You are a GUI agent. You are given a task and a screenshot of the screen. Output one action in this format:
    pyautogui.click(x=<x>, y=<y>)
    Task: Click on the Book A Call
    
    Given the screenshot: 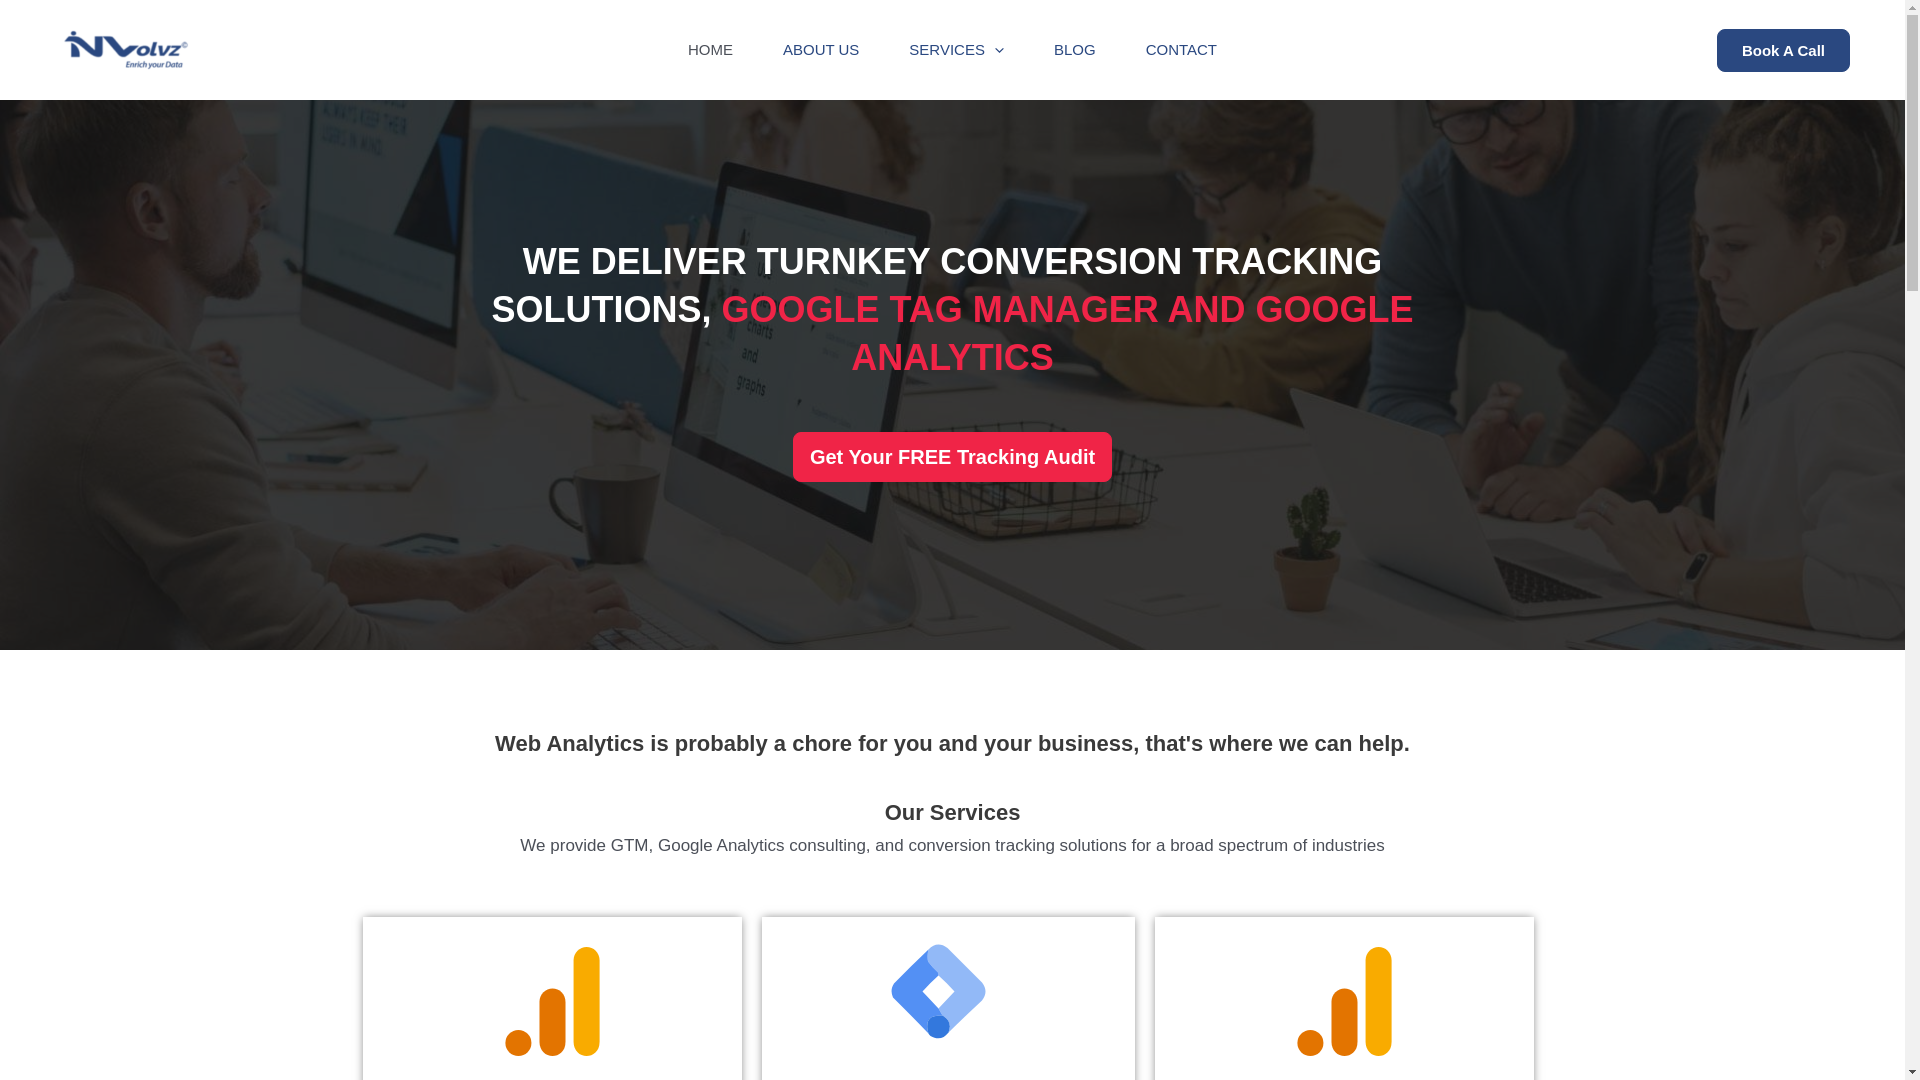 What is the action you would take?
    pyautogui.click(x=1783, y=50)
    